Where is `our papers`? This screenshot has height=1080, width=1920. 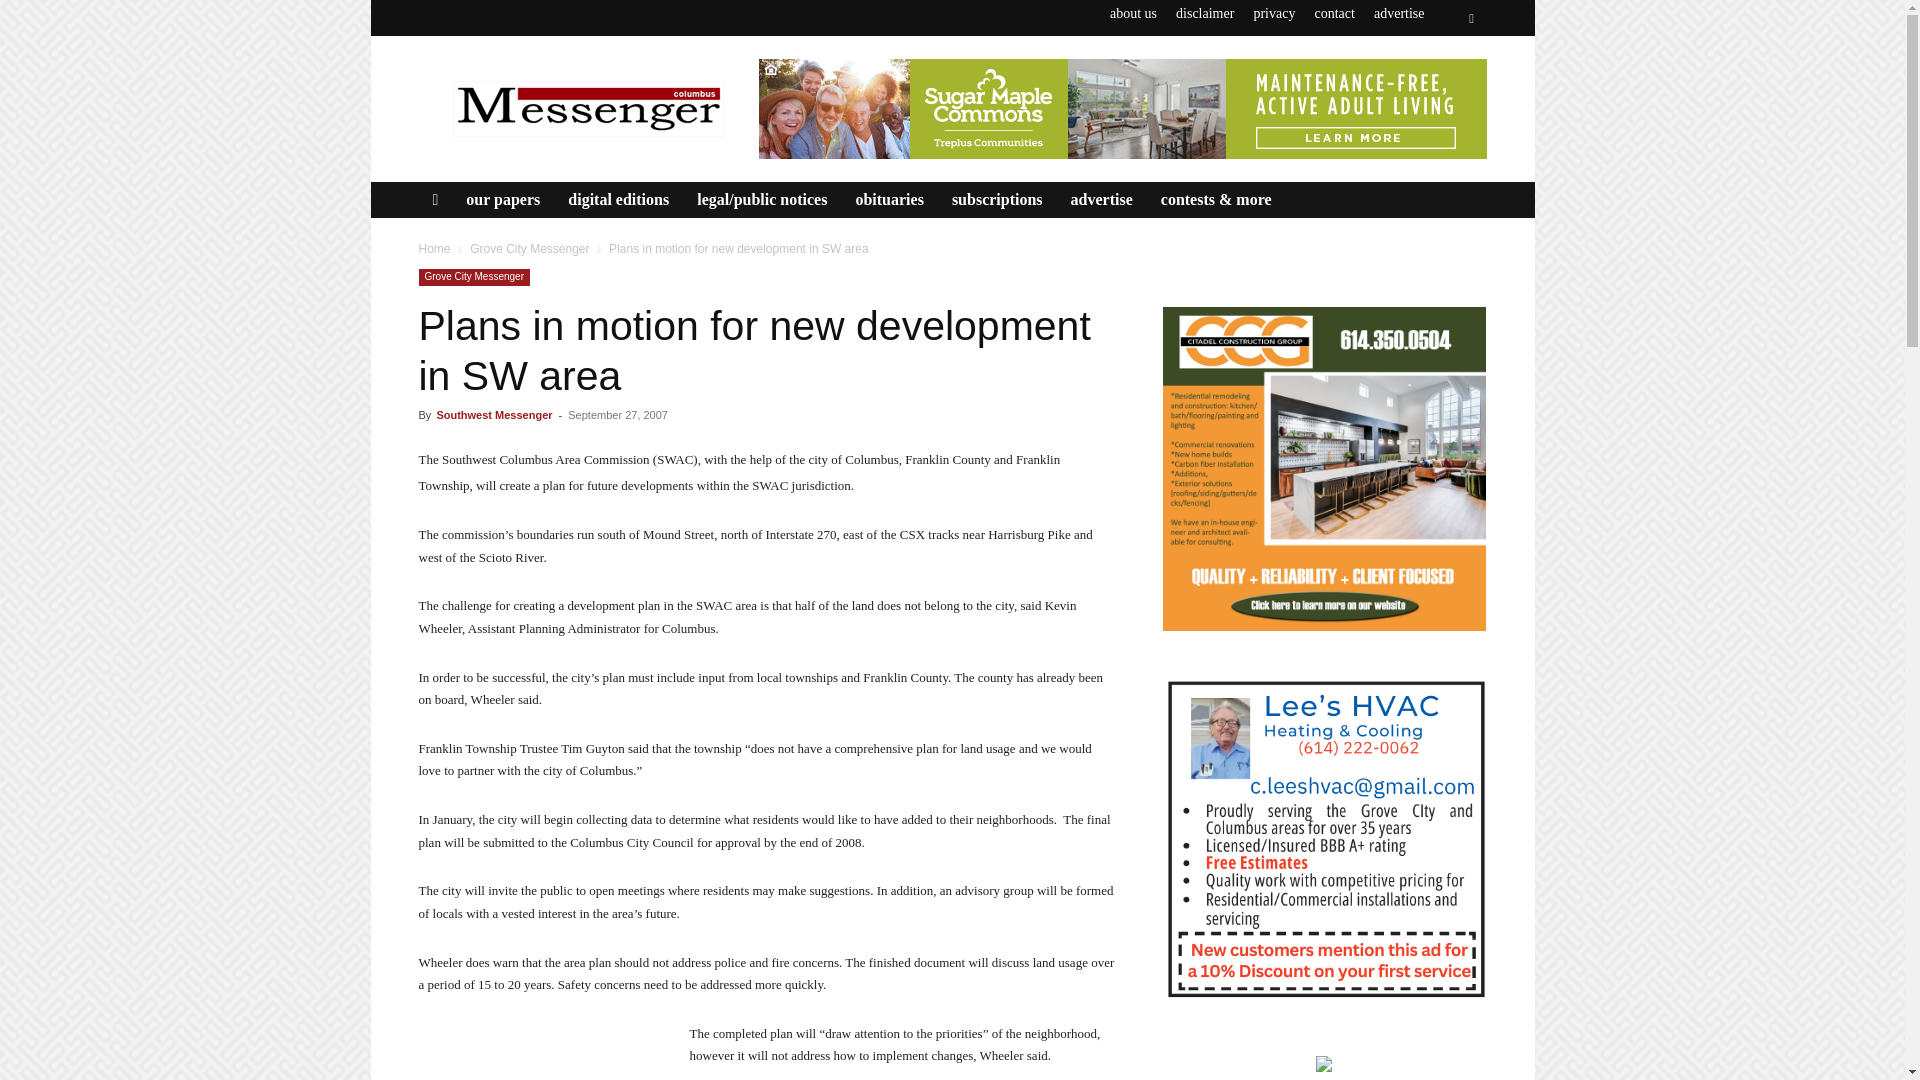
our papers is located at coordinates (502, 200).